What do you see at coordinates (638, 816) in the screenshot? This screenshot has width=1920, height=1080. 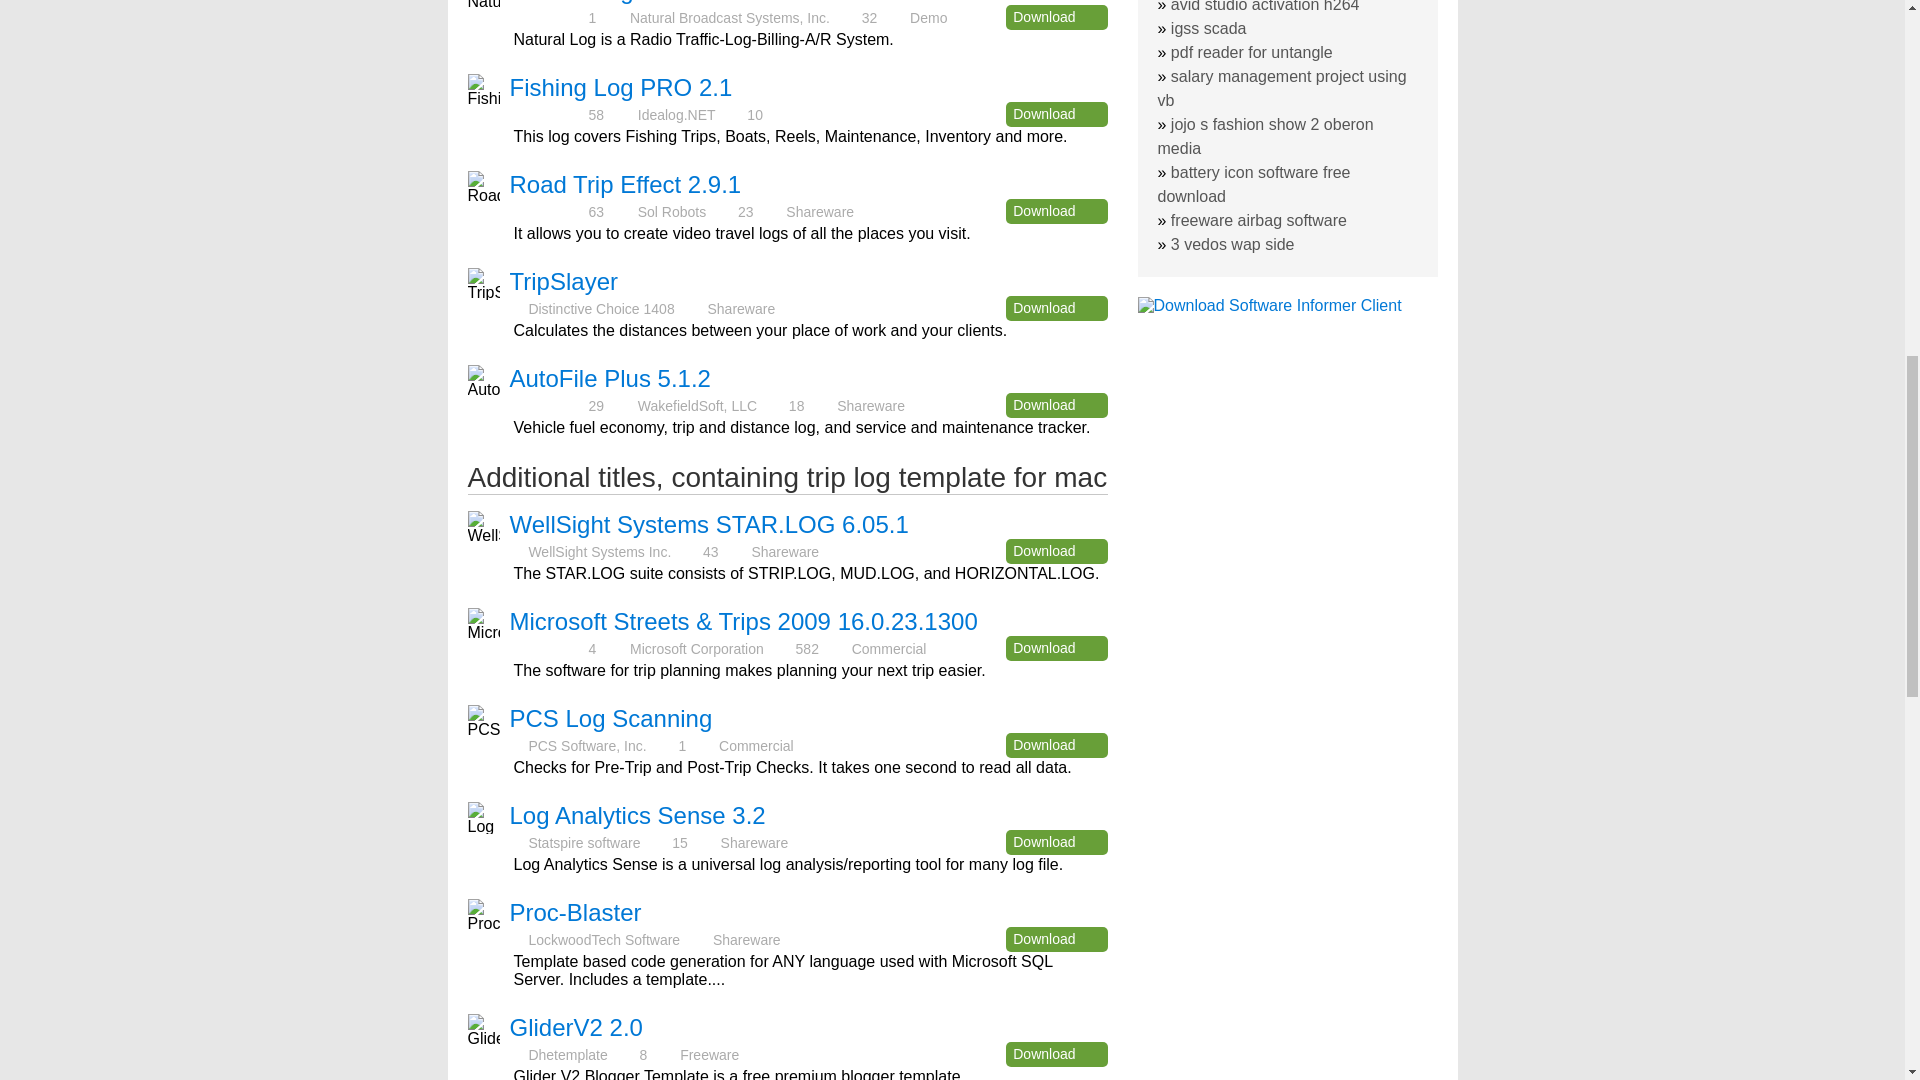 I see `Log Analytics Sense 3.2` at bounding box center [638, 816].